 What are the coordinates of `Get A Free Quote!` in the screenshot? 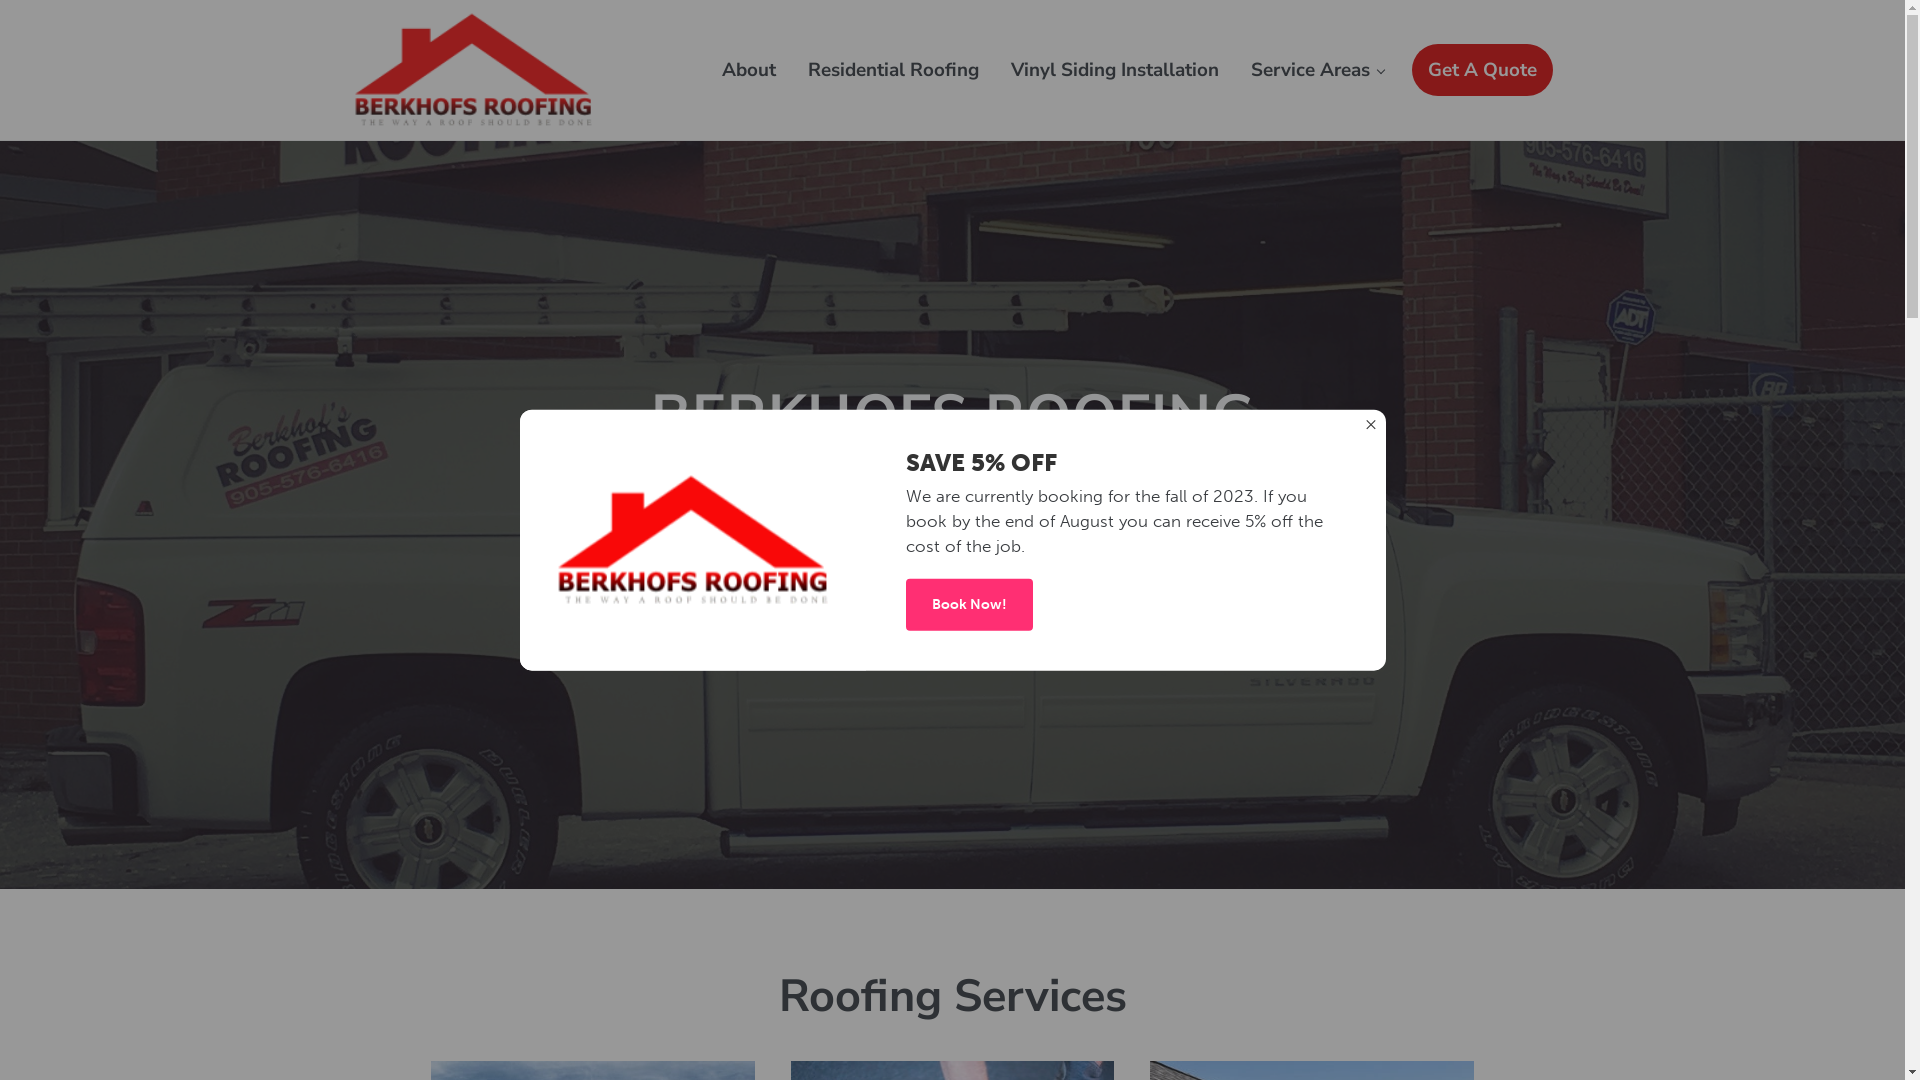 It's located at (952, 616).